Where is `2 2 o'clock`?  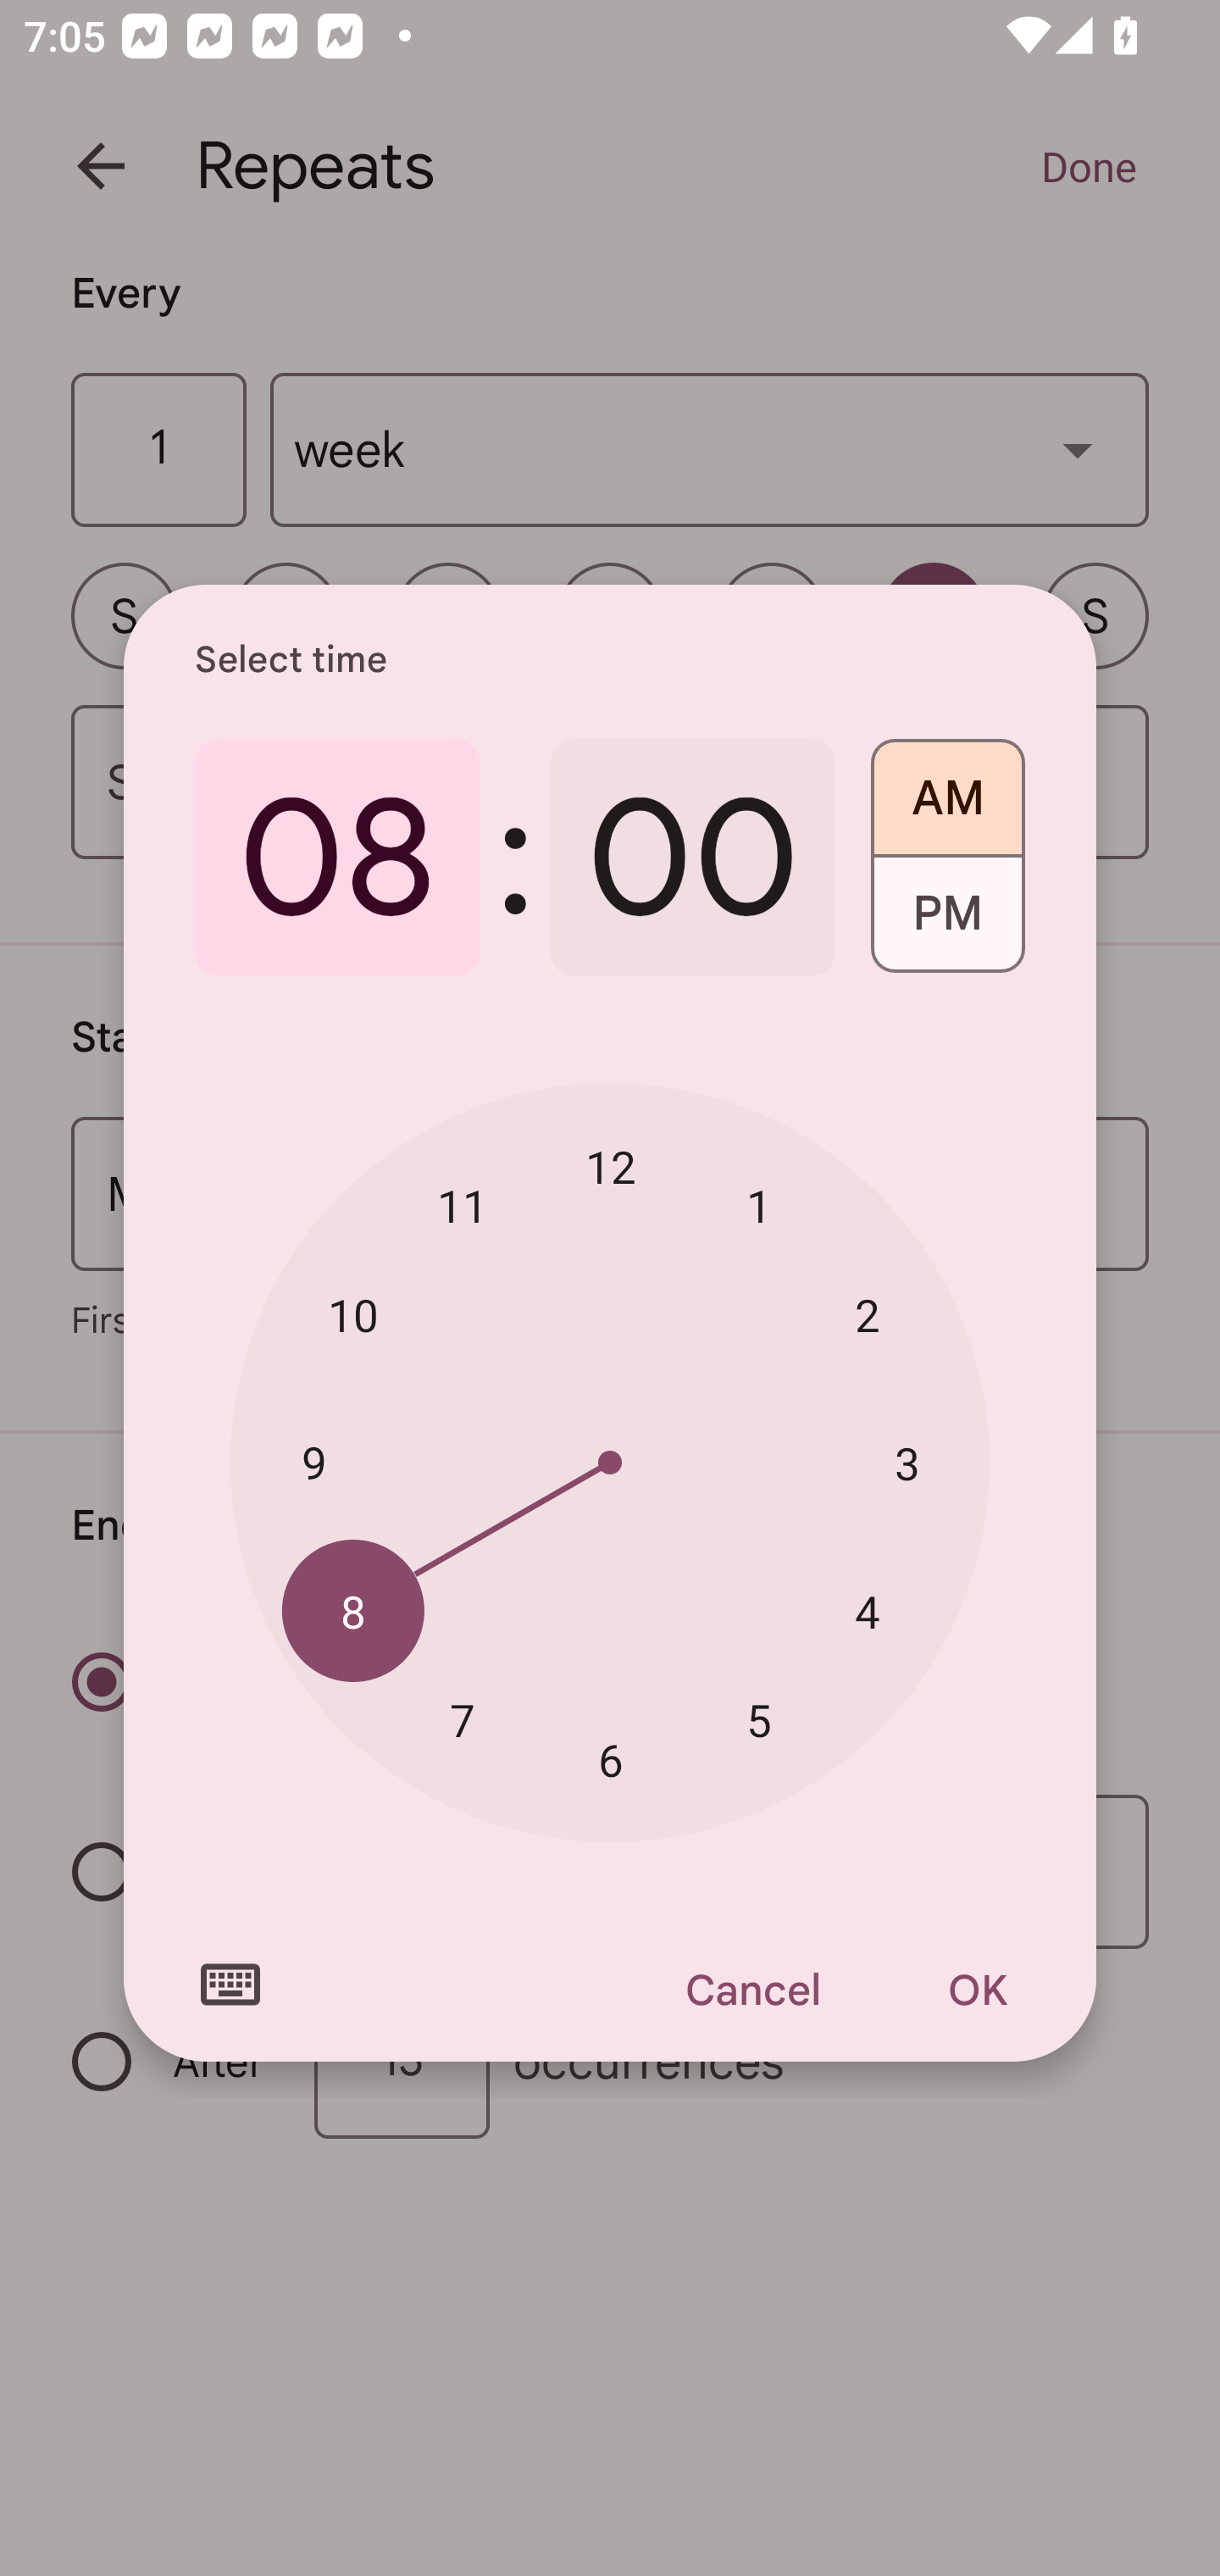 2 2 o'clock is located at coordinates (868, 1315).